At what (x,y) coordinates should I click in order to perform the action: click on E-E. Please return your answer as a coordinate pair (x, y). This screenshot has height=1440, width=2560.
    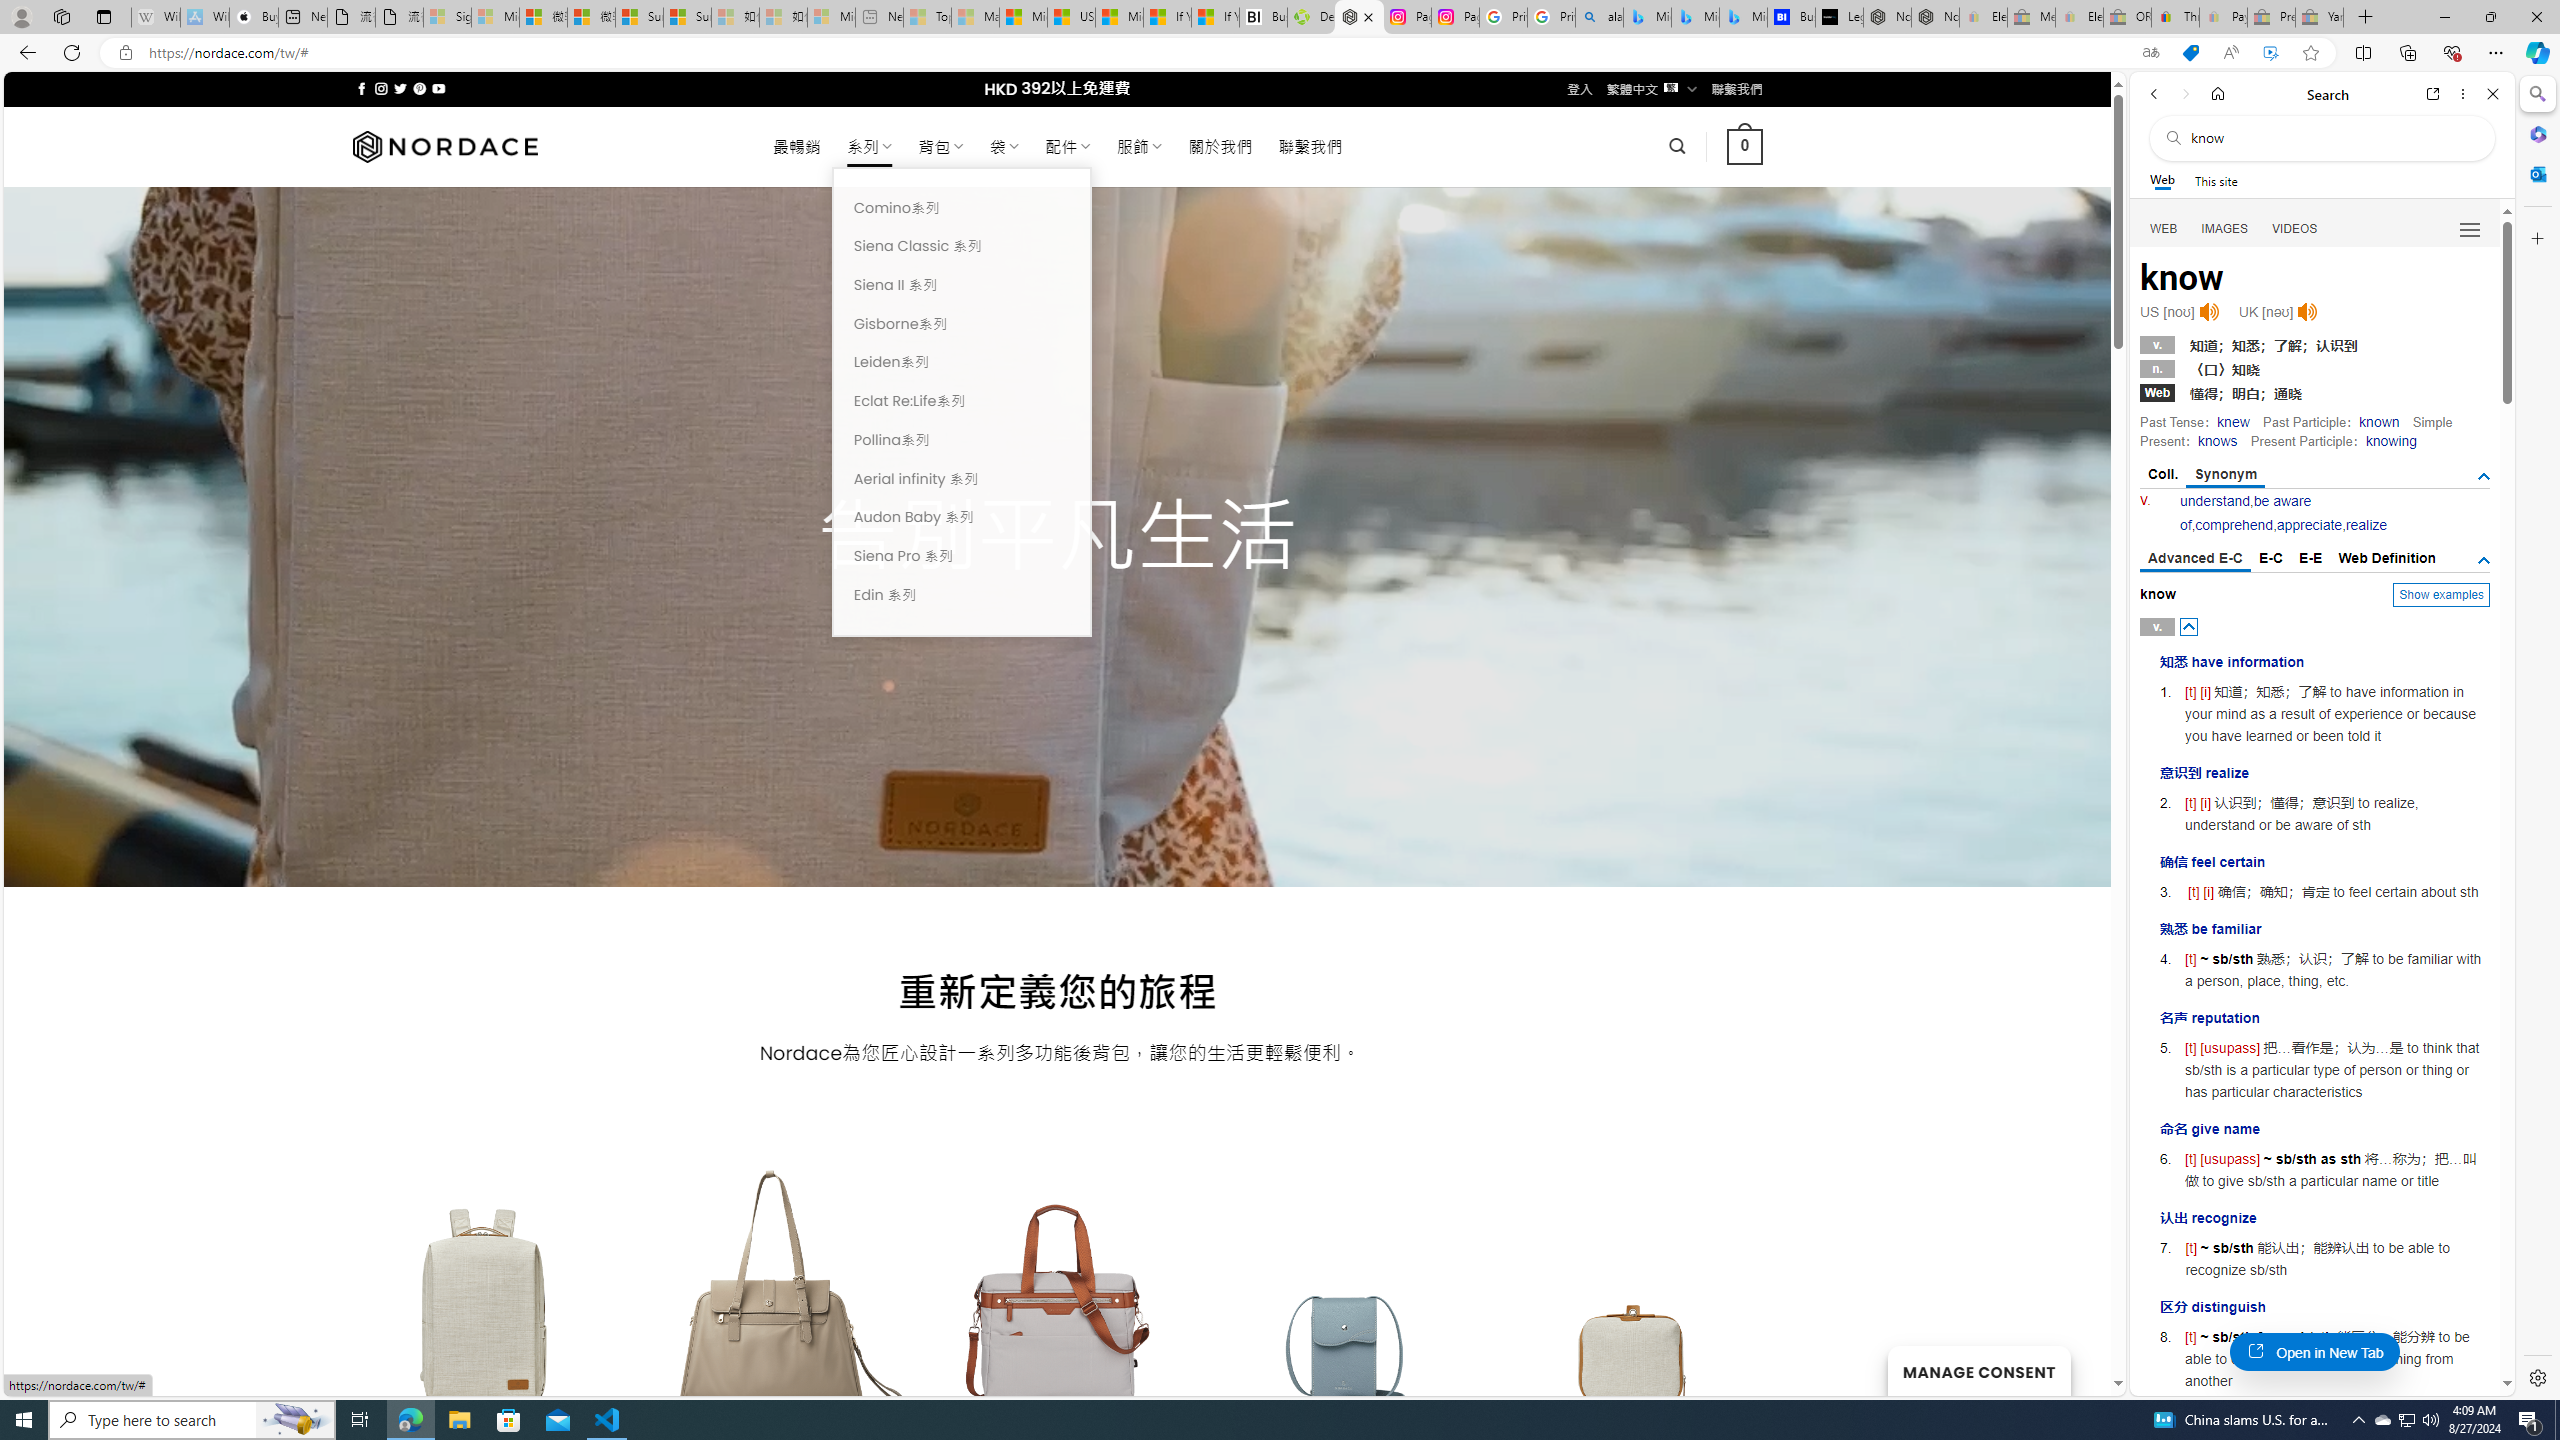
    Looking at the image, I should click on (2312, 558).